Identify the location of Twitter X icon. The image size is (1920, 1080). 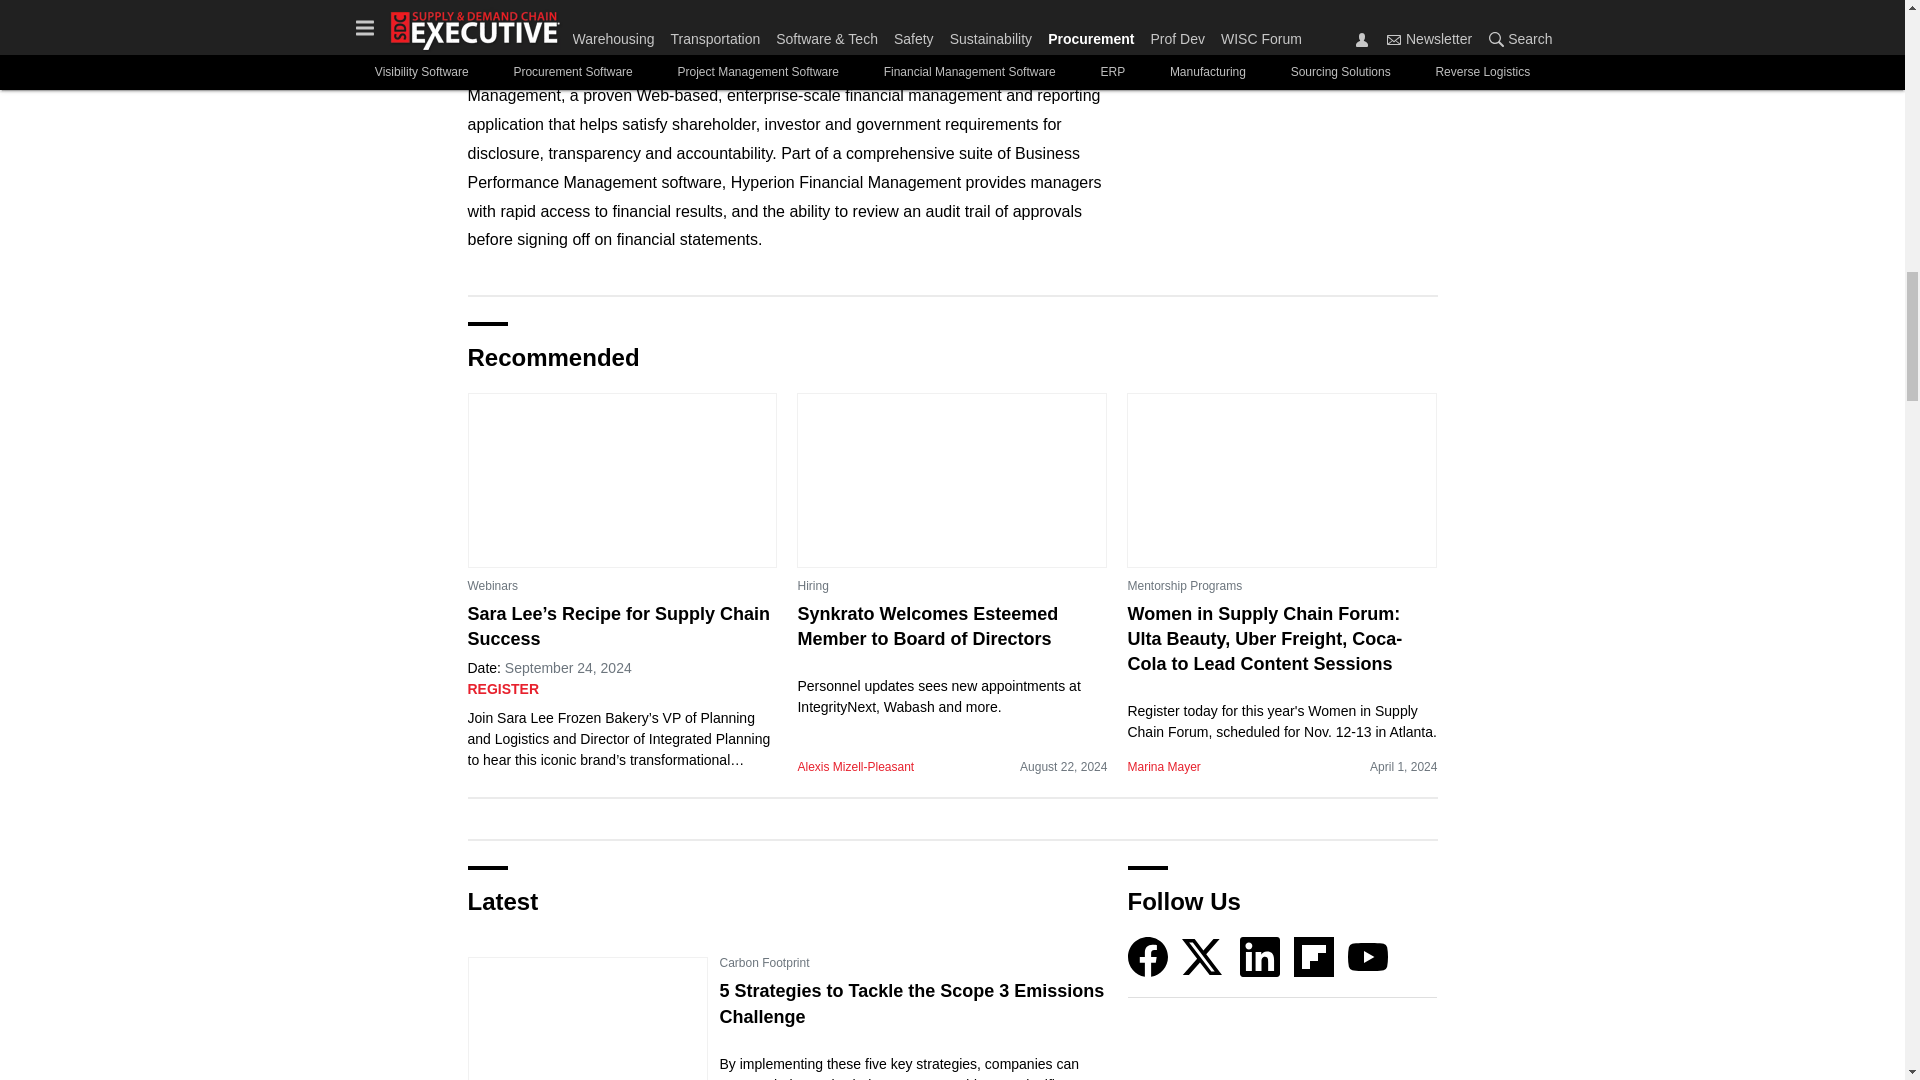
(1202, 957).